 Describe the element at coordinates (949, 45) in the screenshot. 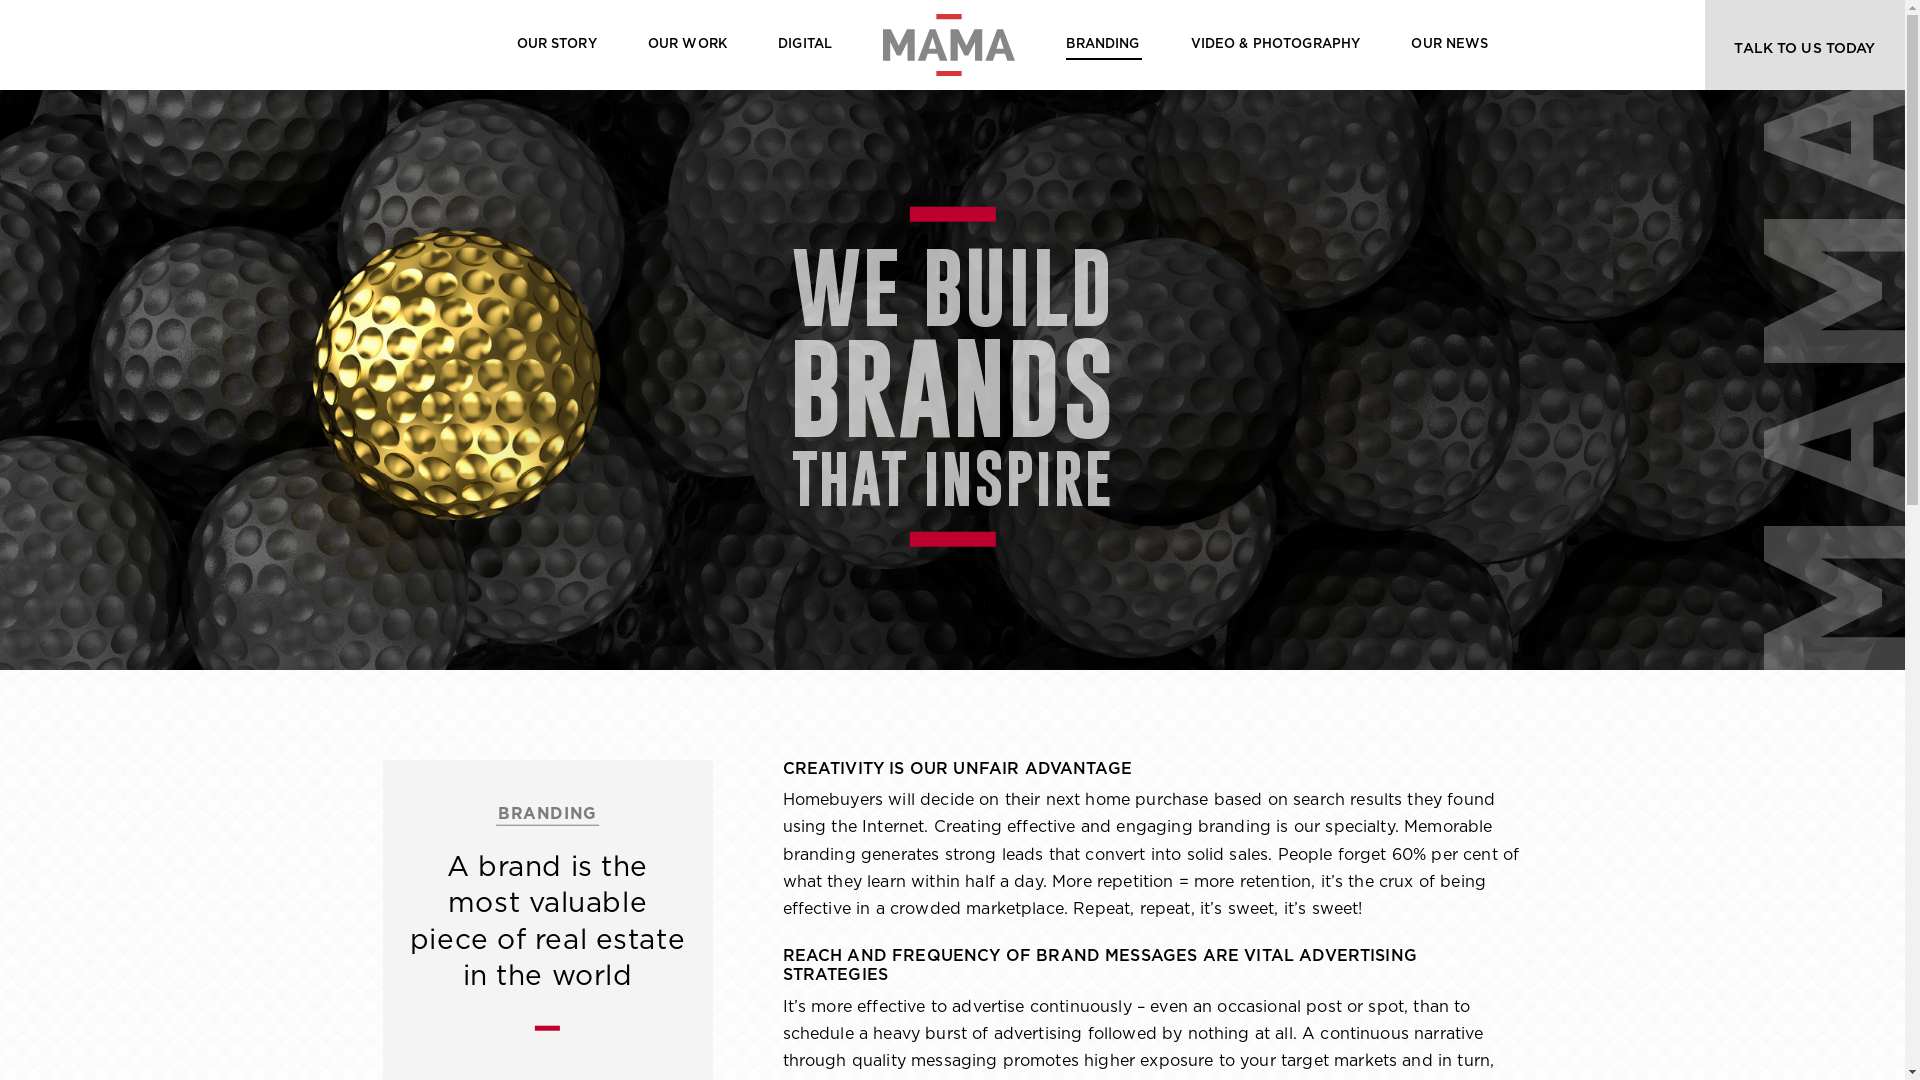

I see ` ` at that location.